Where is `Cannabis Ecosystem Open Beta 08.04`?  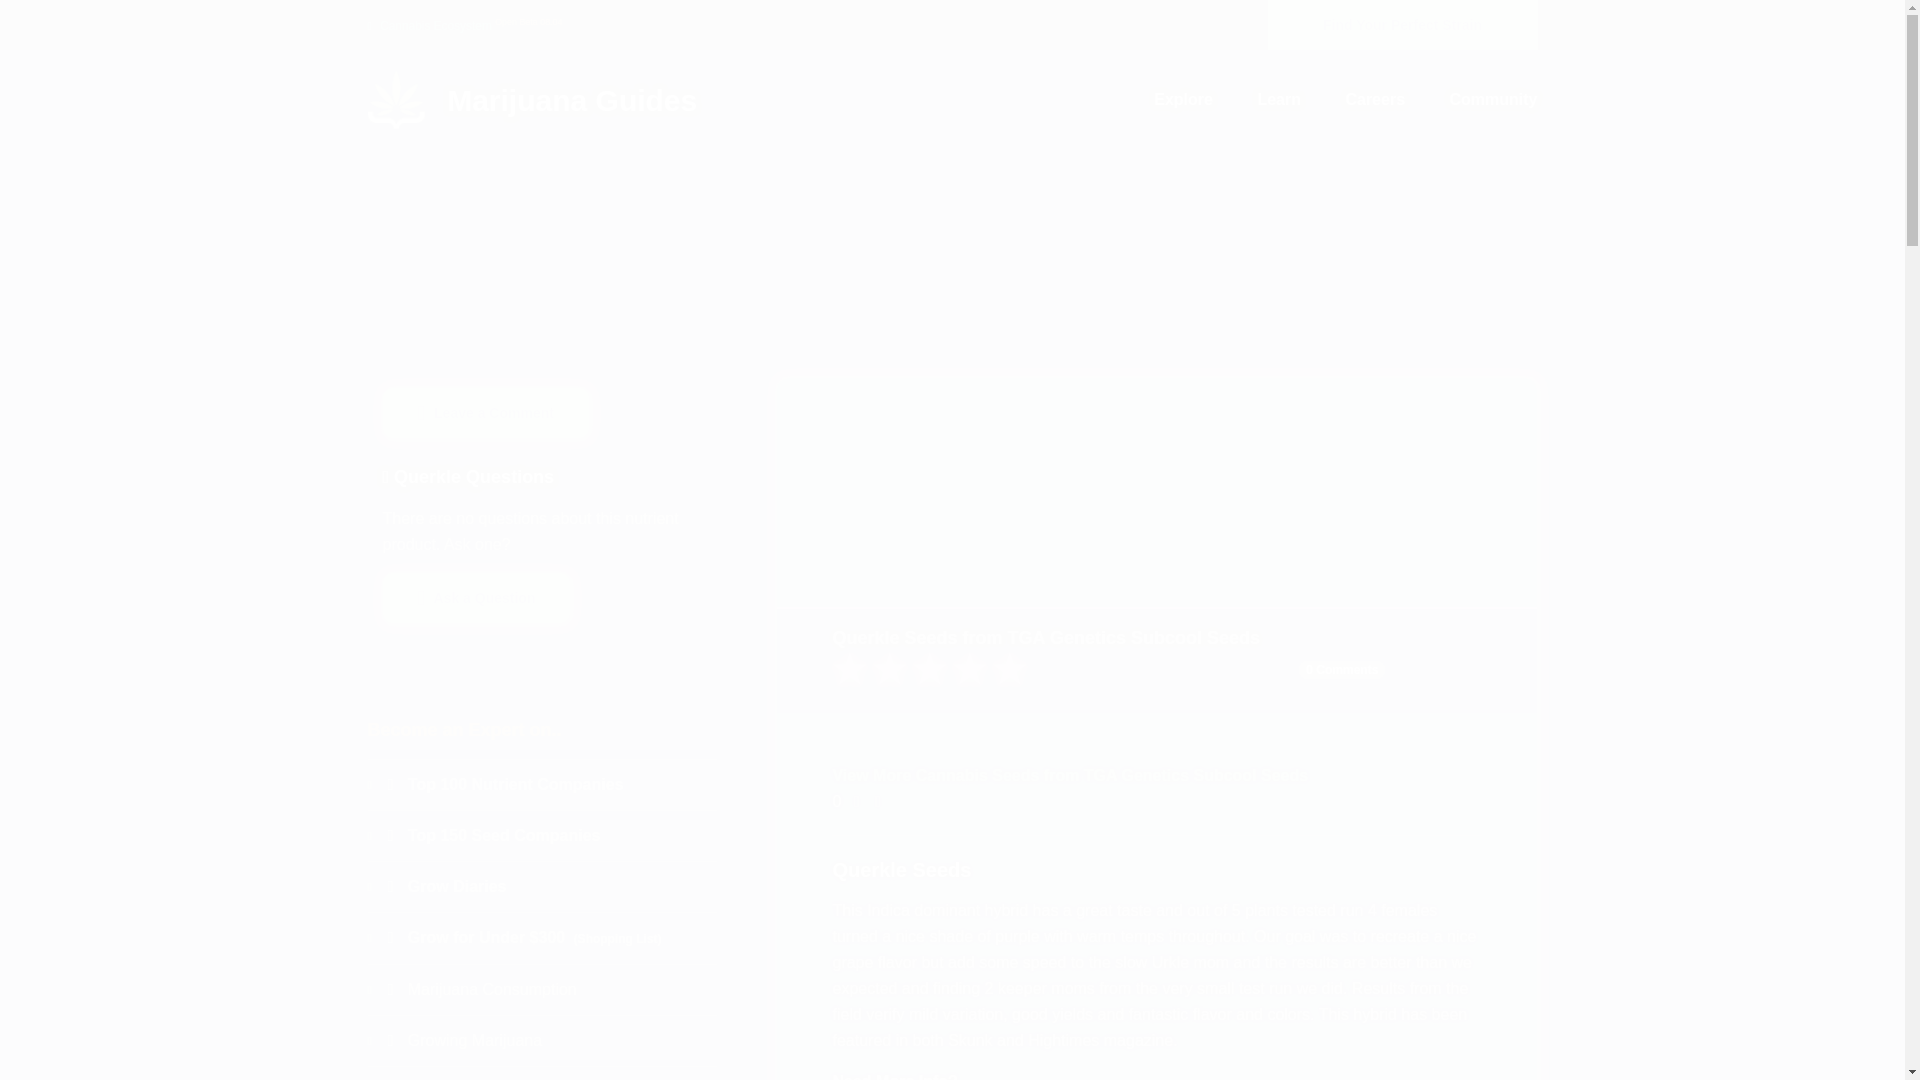 Cannabis Ecosystem Open Beta 08.04 is located at coordinates (465, 25).